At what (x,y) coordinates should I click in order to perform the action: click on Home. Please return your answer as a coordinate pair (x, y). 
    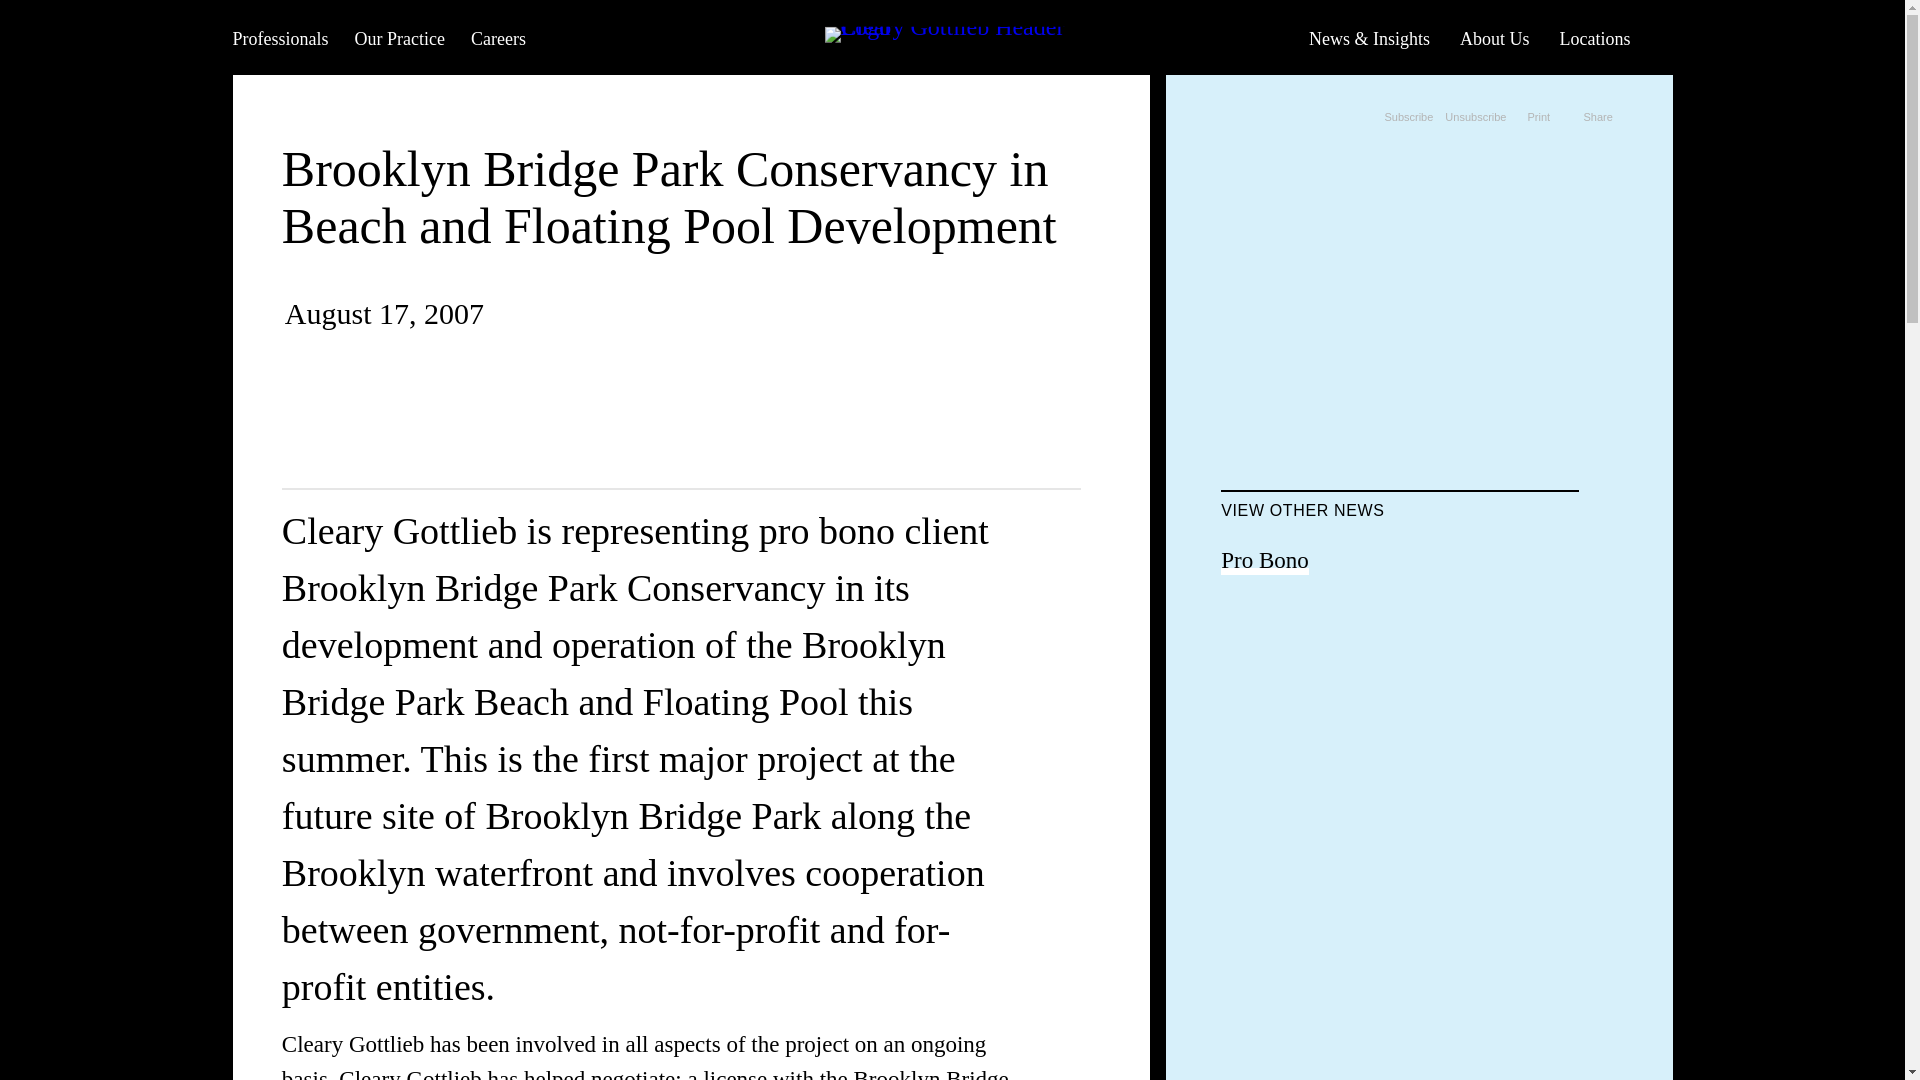
    Looking at the image, I should click on (951, 37).